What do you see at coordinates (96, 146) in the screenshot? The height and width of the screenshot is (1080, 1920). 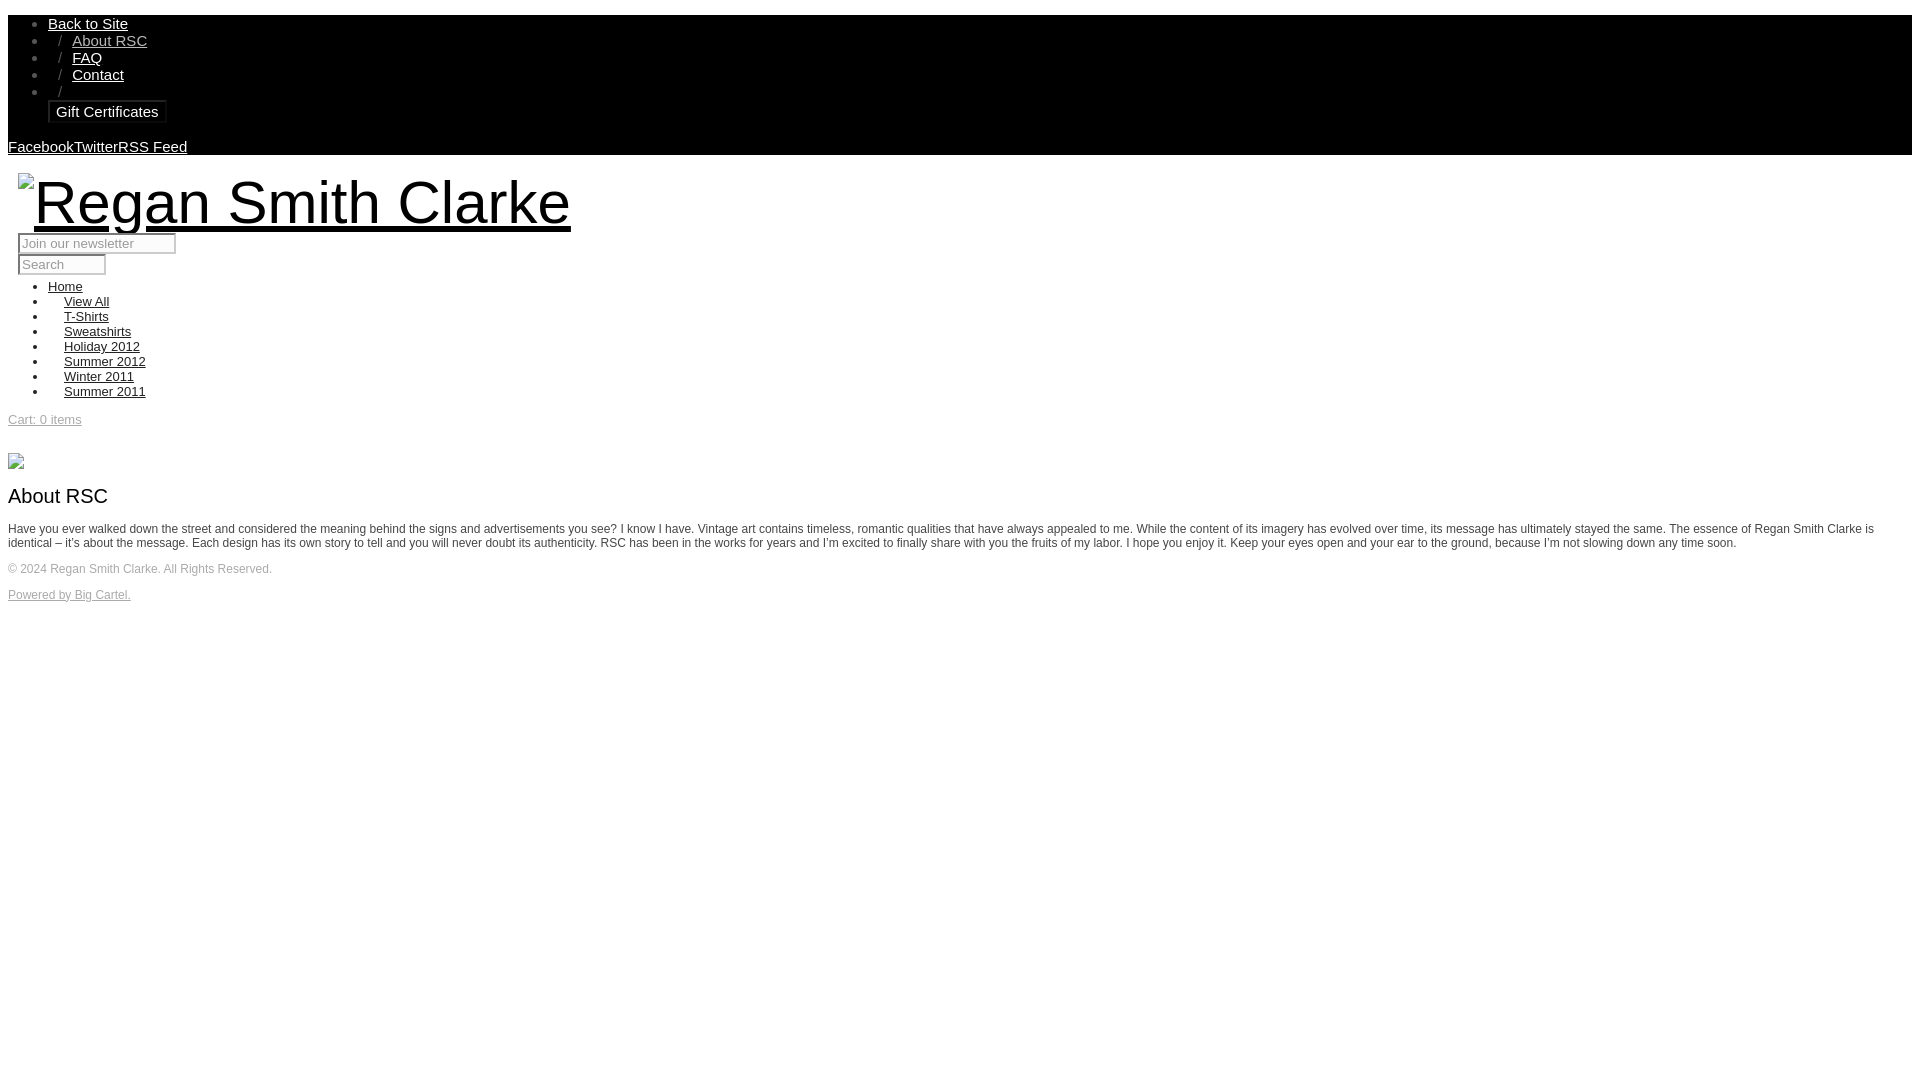 I see `Follow Regan Smith Clarke on Twitter` at bounding box center [96, 146].